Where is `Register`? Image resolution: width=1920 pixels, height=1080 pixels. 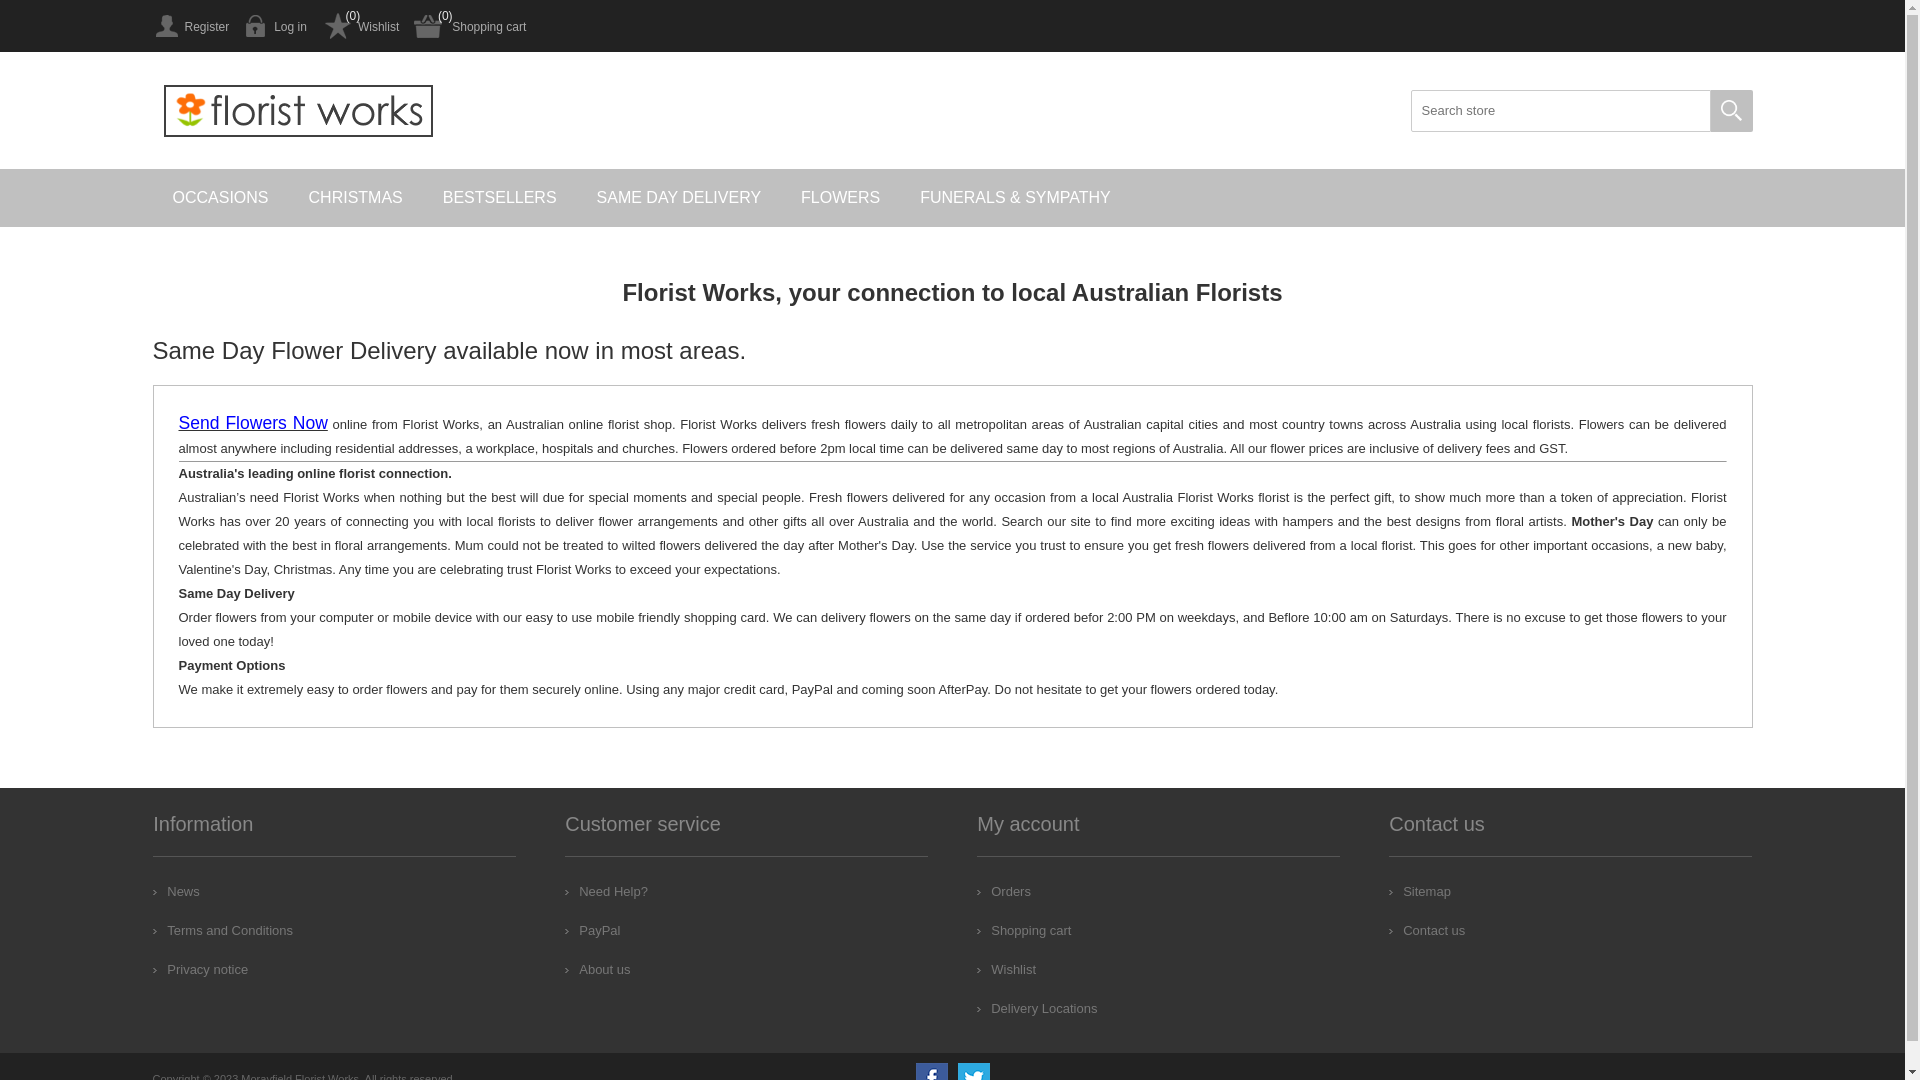 Register is located at coordinates (190, 26).